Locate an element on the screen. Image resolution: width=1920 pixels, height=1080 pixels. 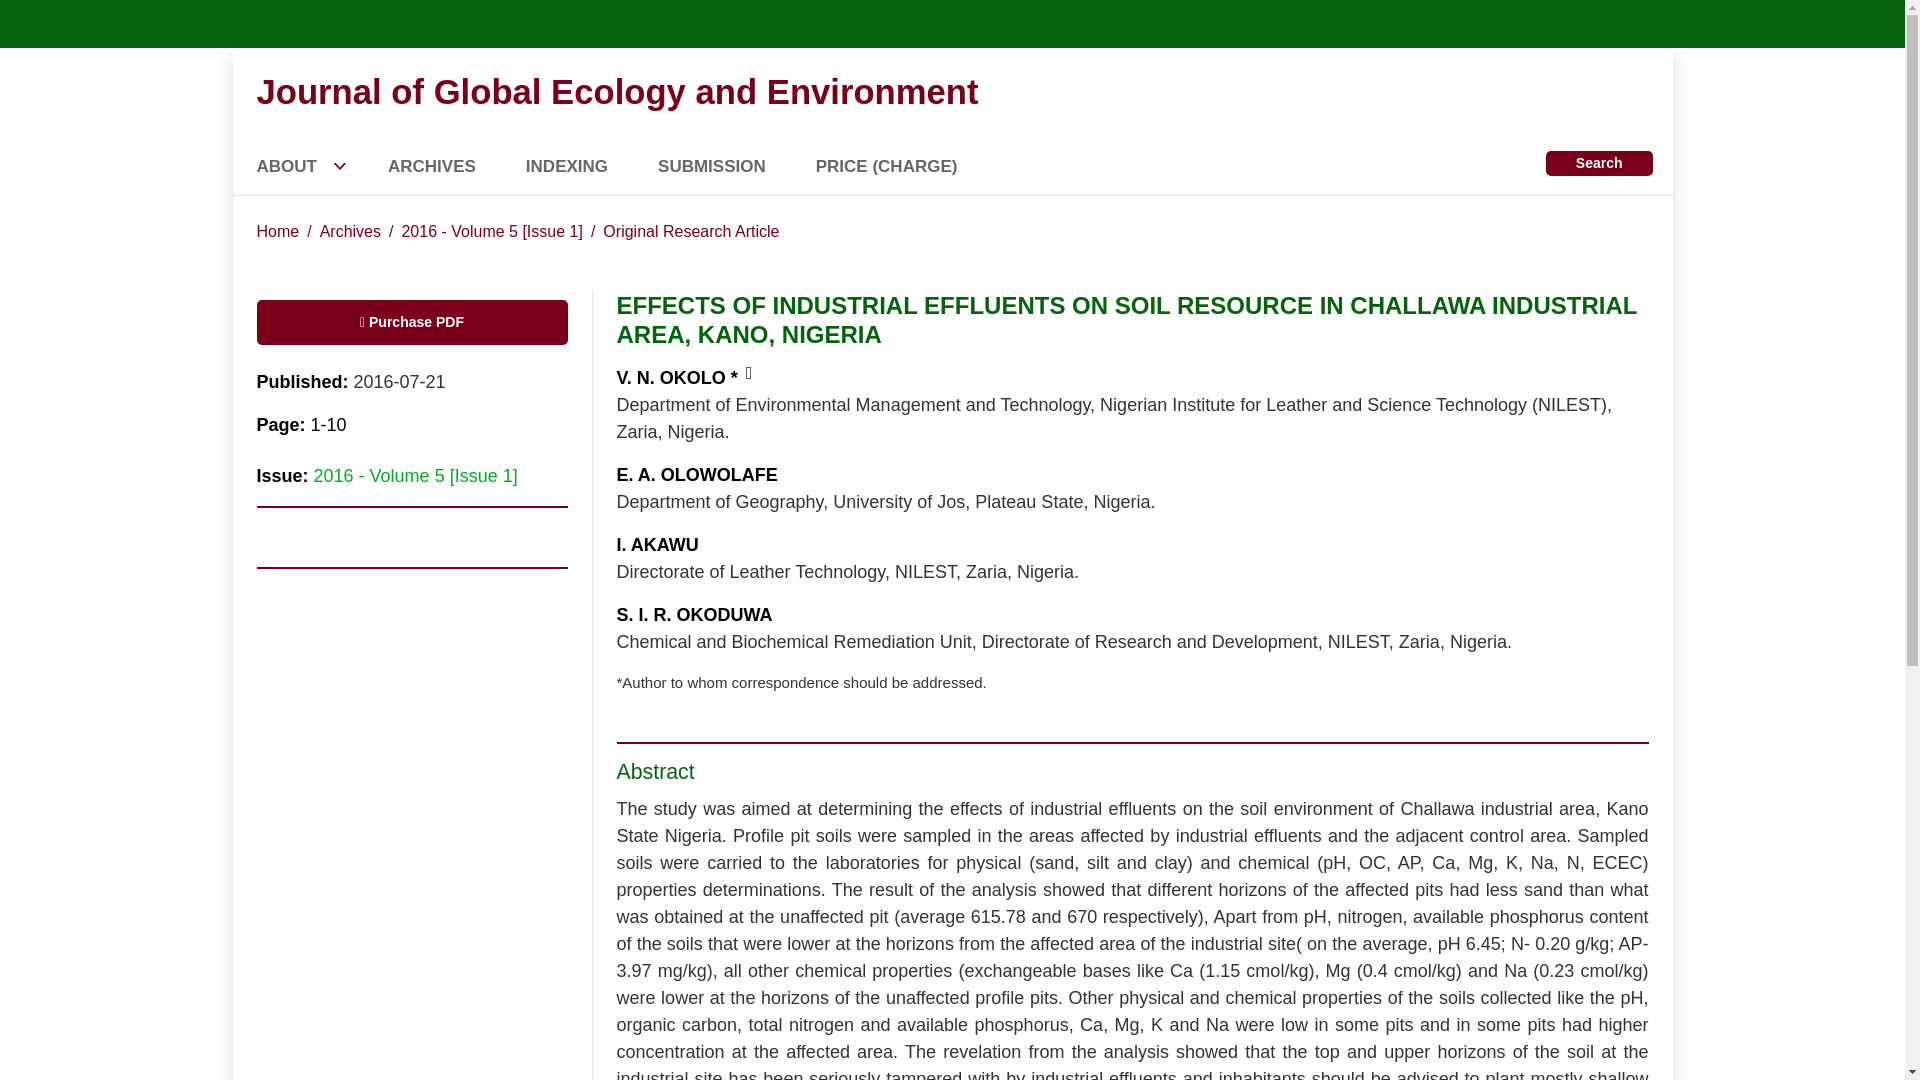
Purchase PDF is located at coordinates (410, 322).